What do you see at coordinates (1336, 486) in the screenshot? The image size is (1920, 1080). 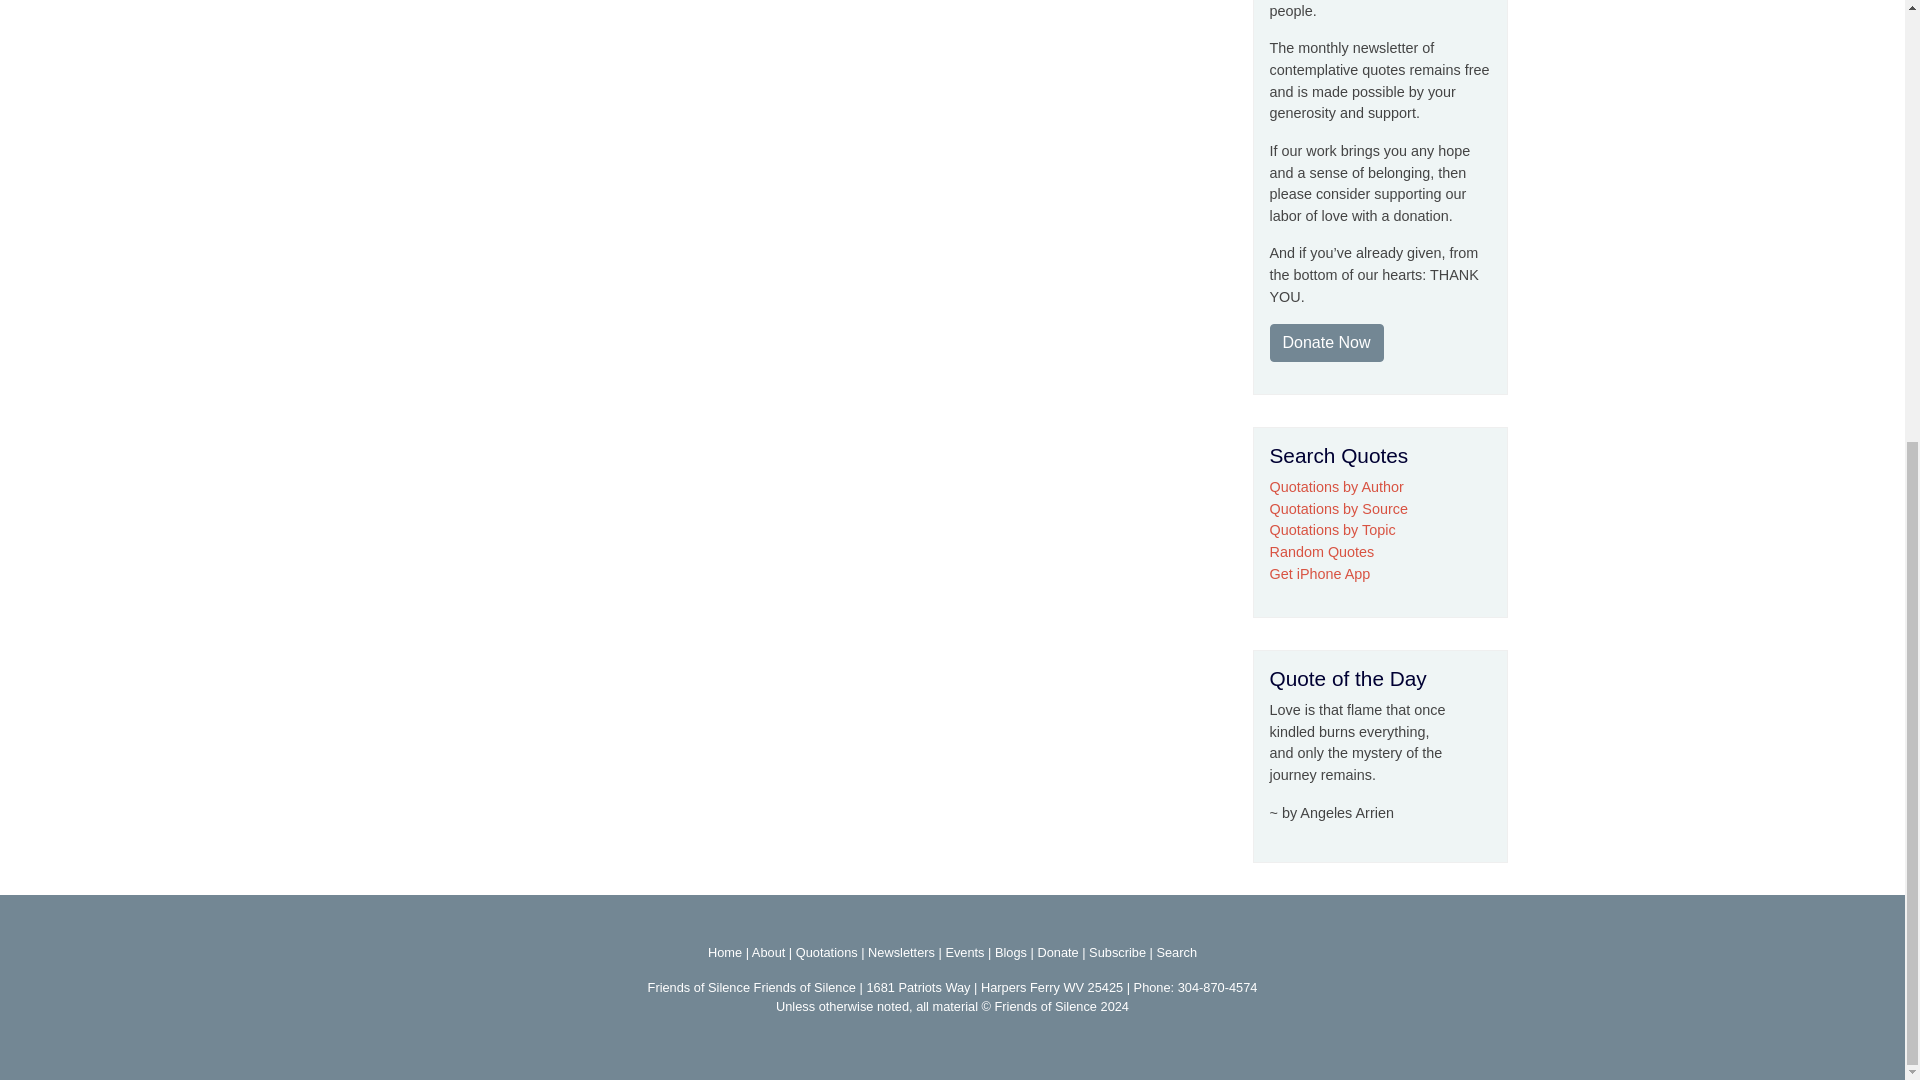 I see `Quotations by Author` at bounding box center [1336, 486].